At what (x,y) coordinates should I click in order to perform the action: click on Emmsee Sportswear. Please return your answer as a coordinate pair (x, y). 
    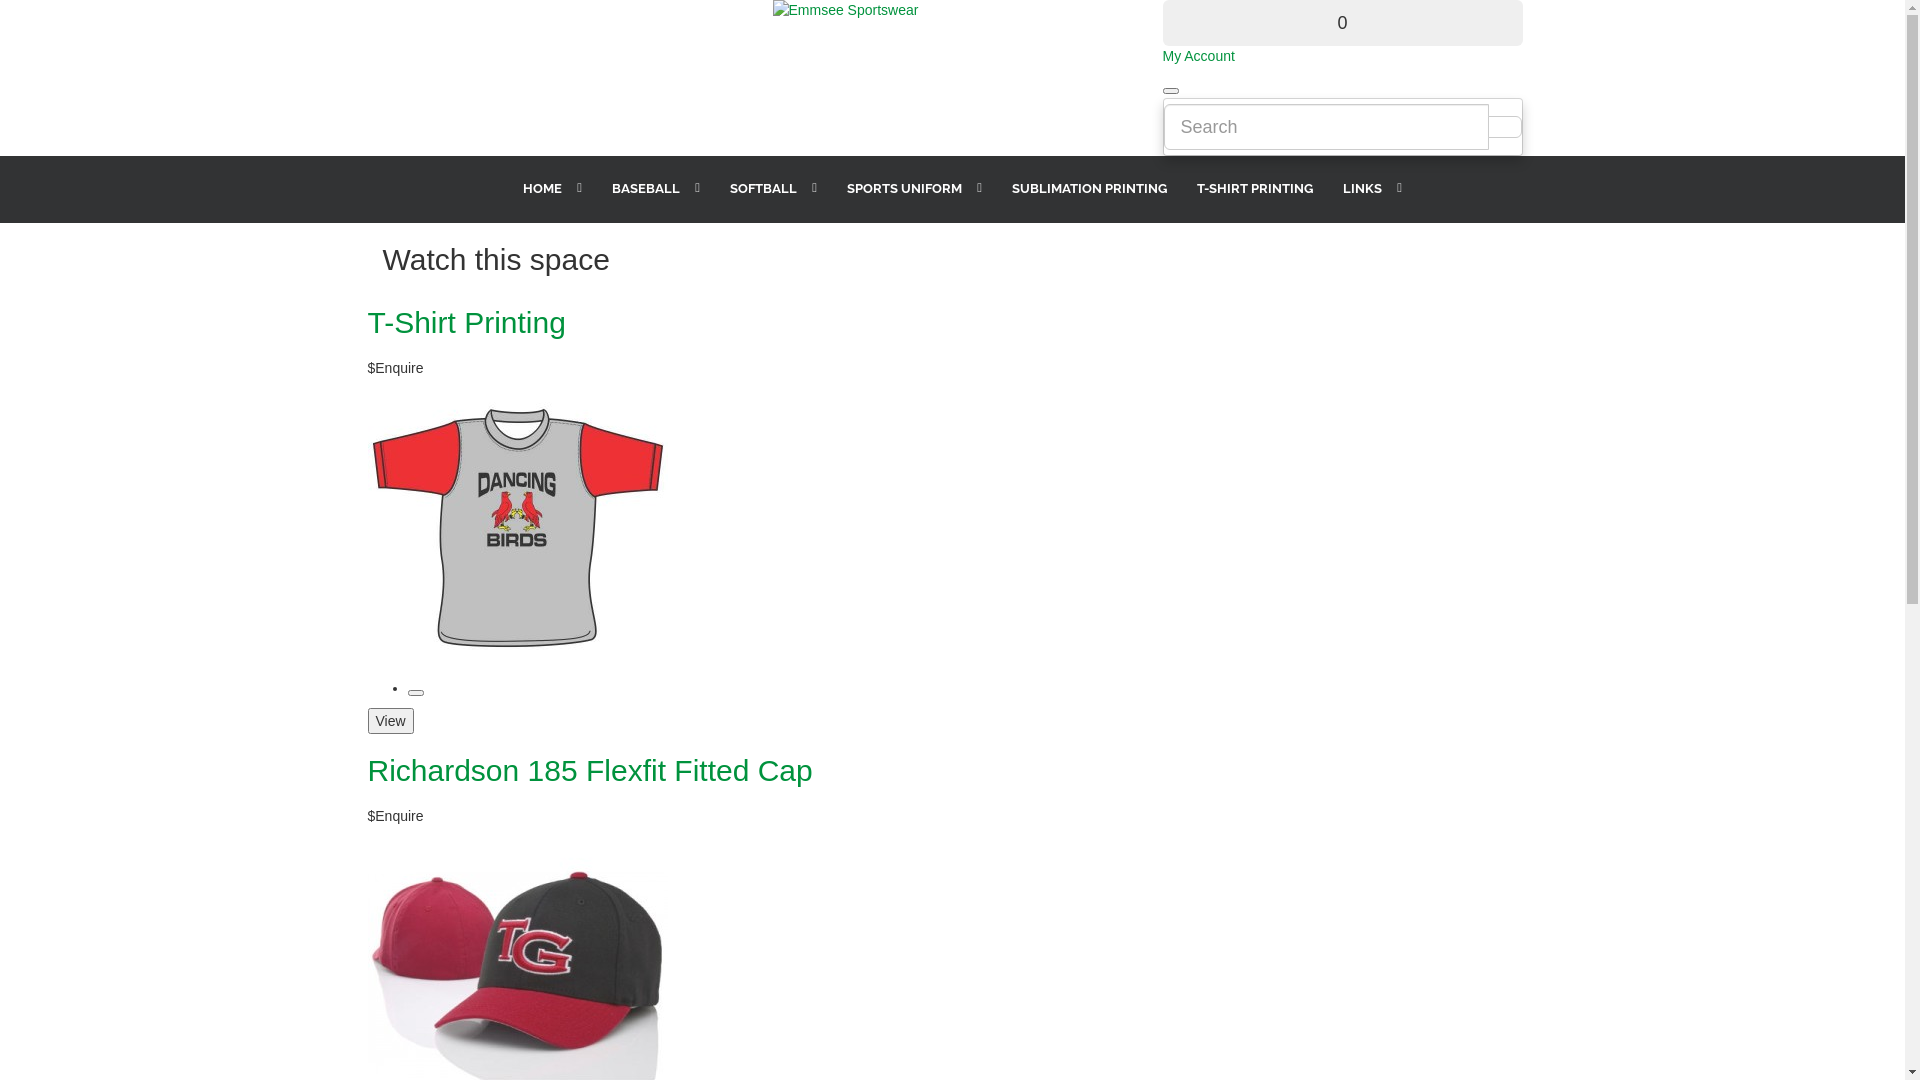
    Looking at the image, I should click on (952, 10).